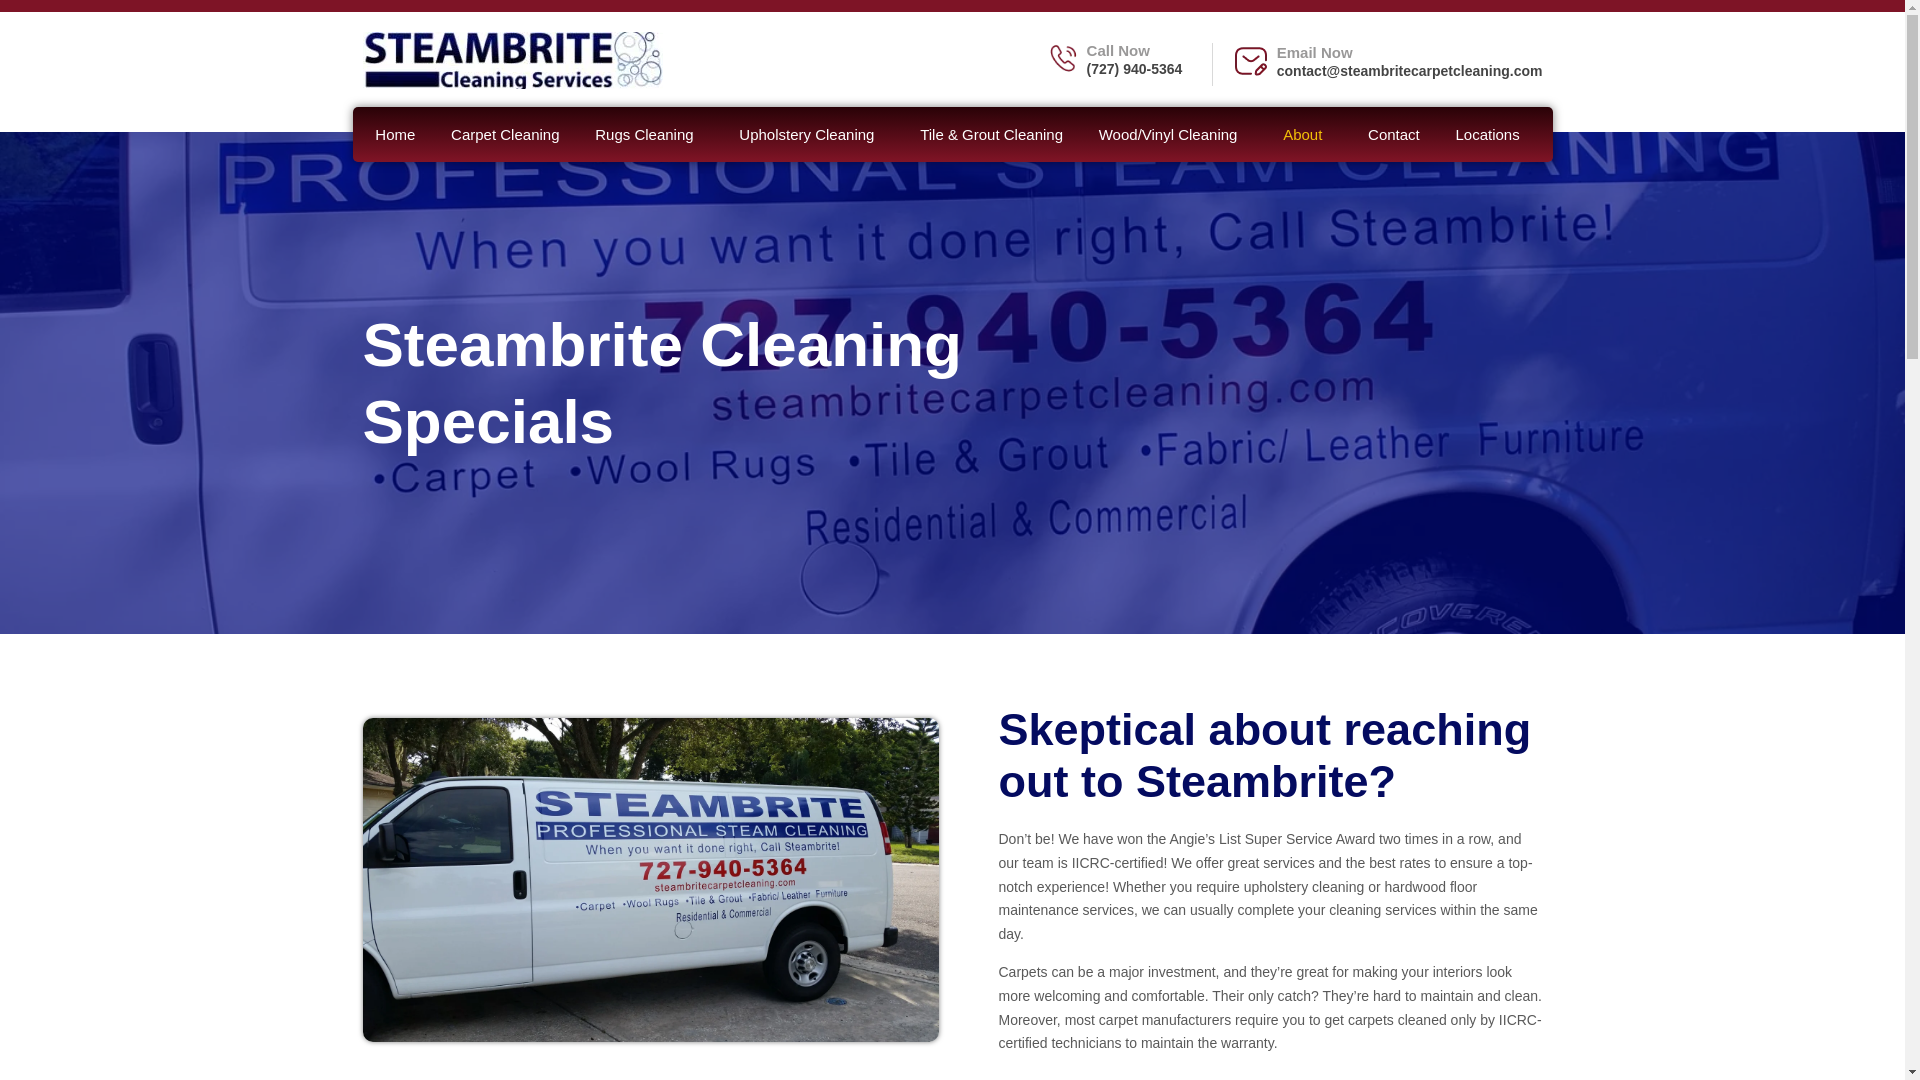  Describe the element at coordinates (649, 134) in the screenshot. I see `Rugs Cleaning` at that location.